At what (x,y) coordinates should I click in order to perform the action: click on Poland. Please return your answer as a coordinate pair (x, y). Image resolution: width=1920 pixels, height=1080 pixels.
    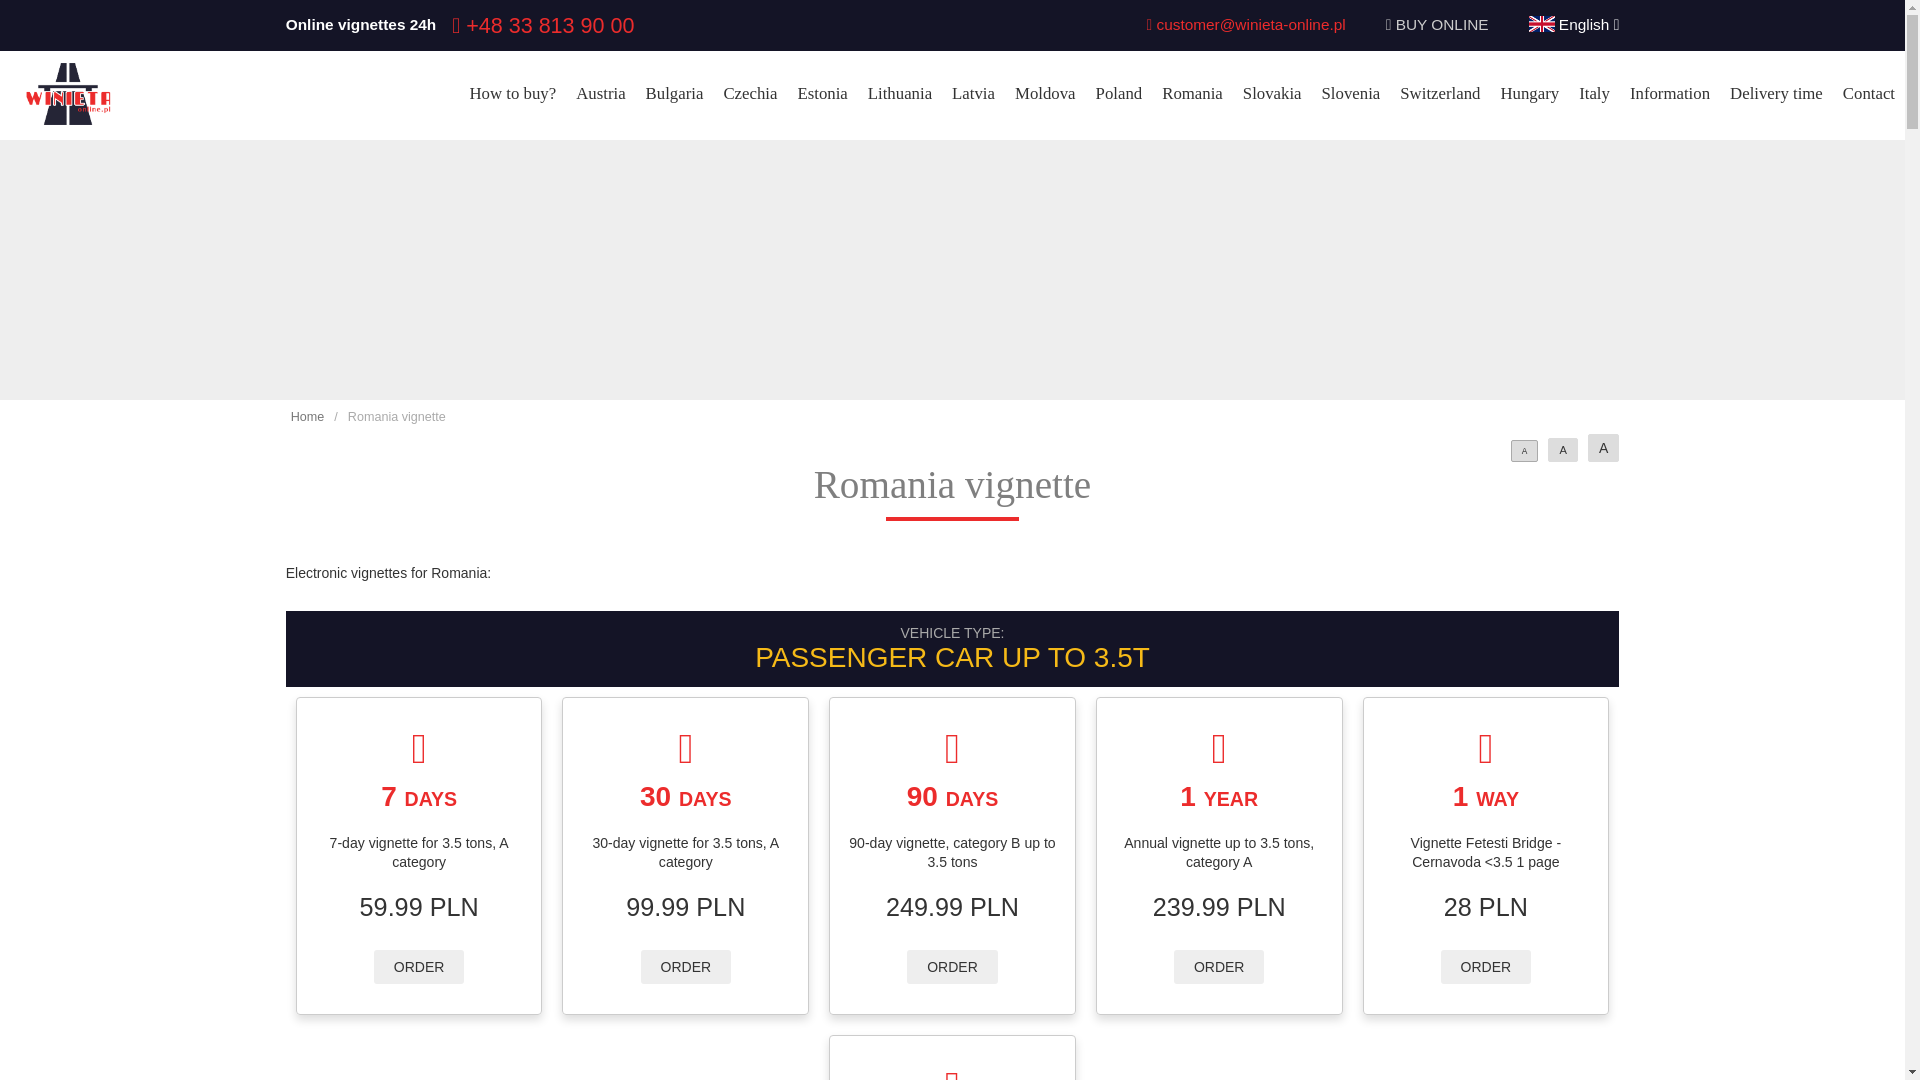
    Looking at the image, I should click on (1120, 94).